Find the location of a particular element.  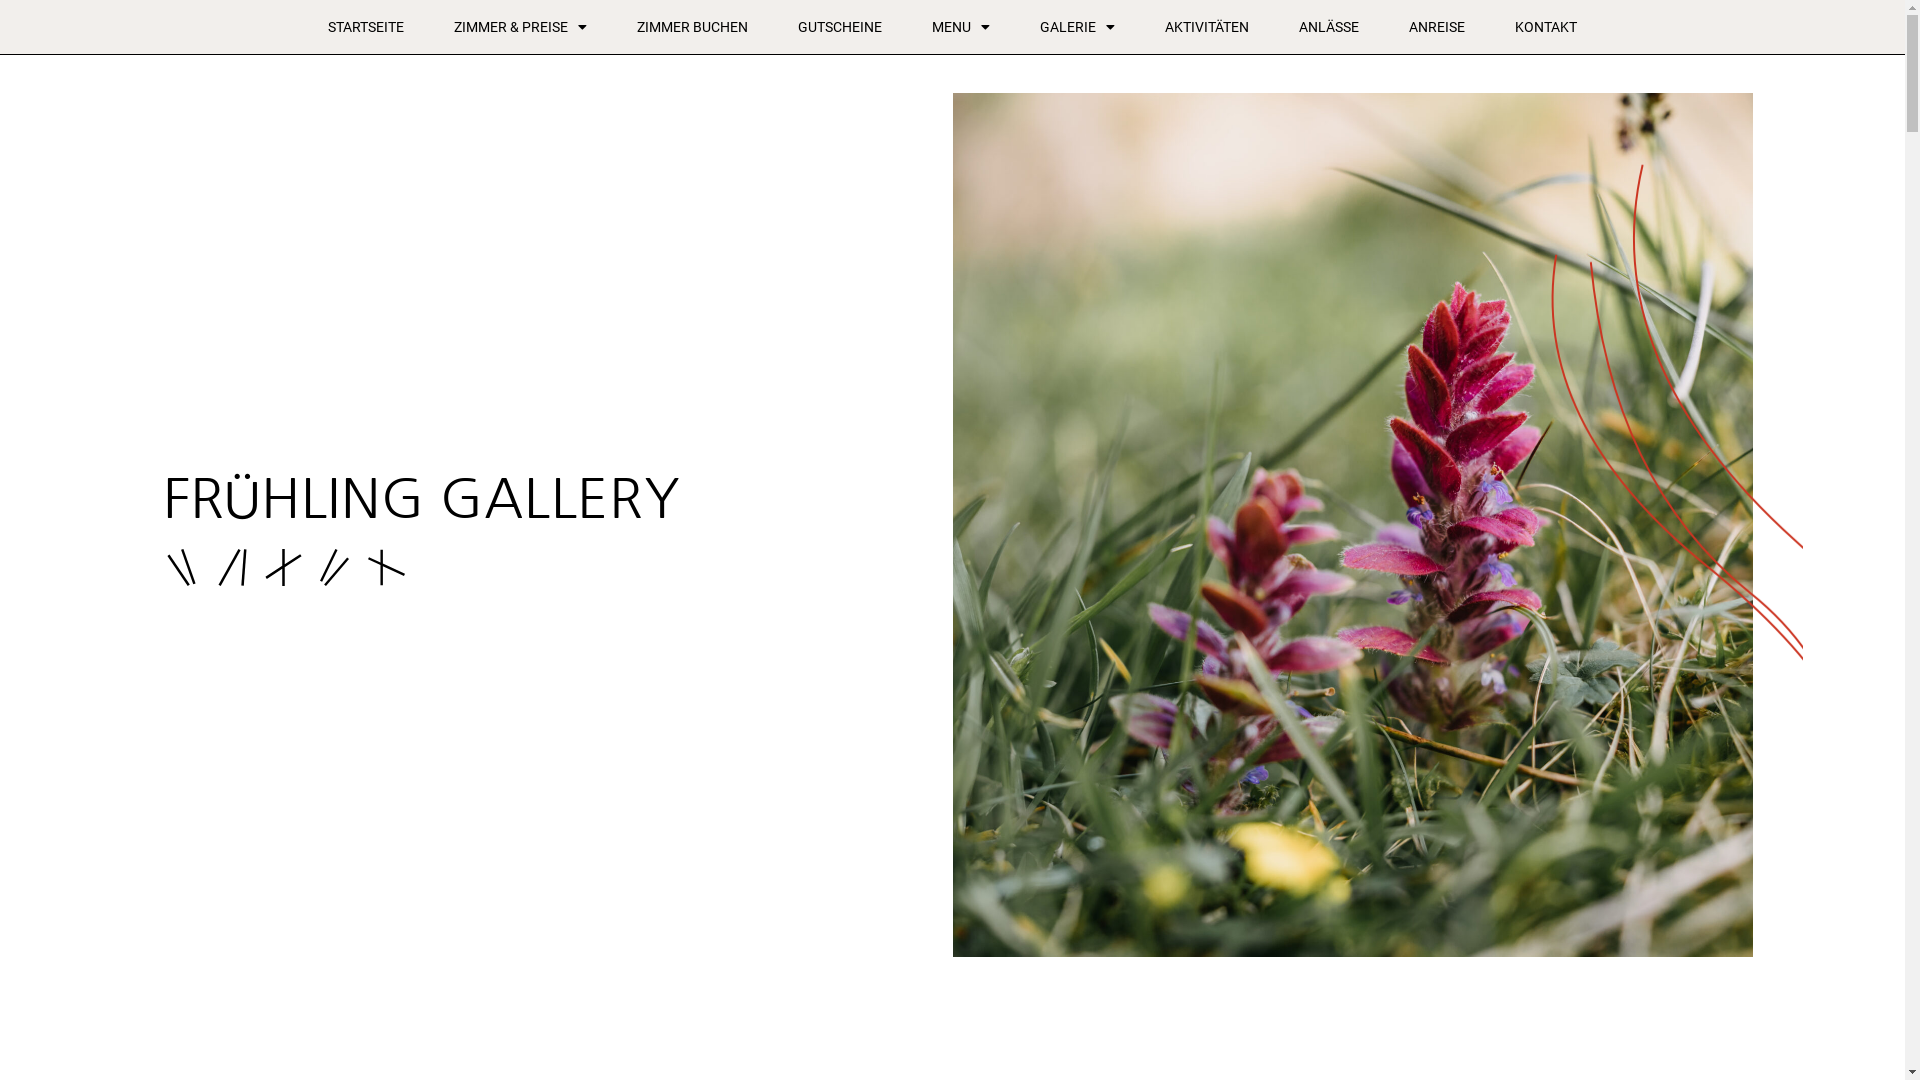

ZIMMER & PREISE is located at coordinates (520, 27).